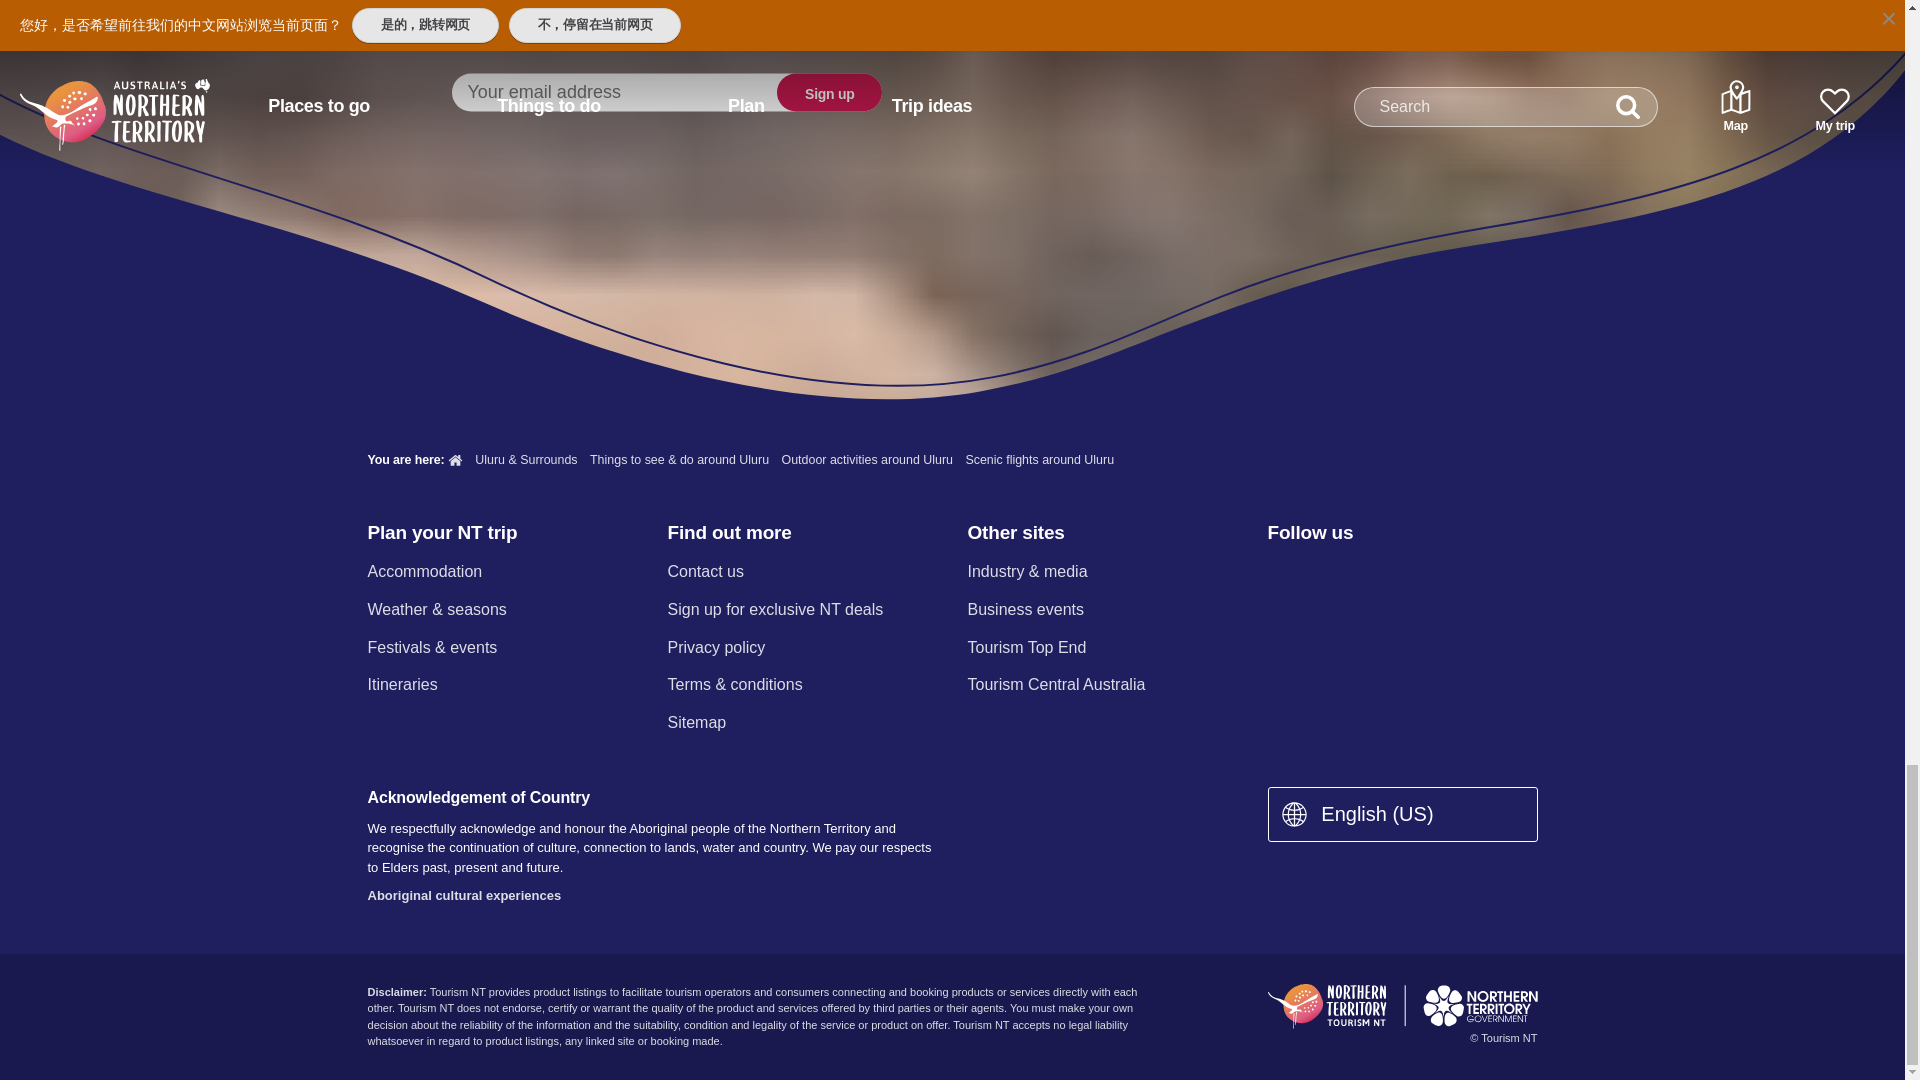 The height and width of the screenshot is (1080, 1920). Describe the element at coordinates (1385, 574) in the screenshot. I see `Twitter` at that location.